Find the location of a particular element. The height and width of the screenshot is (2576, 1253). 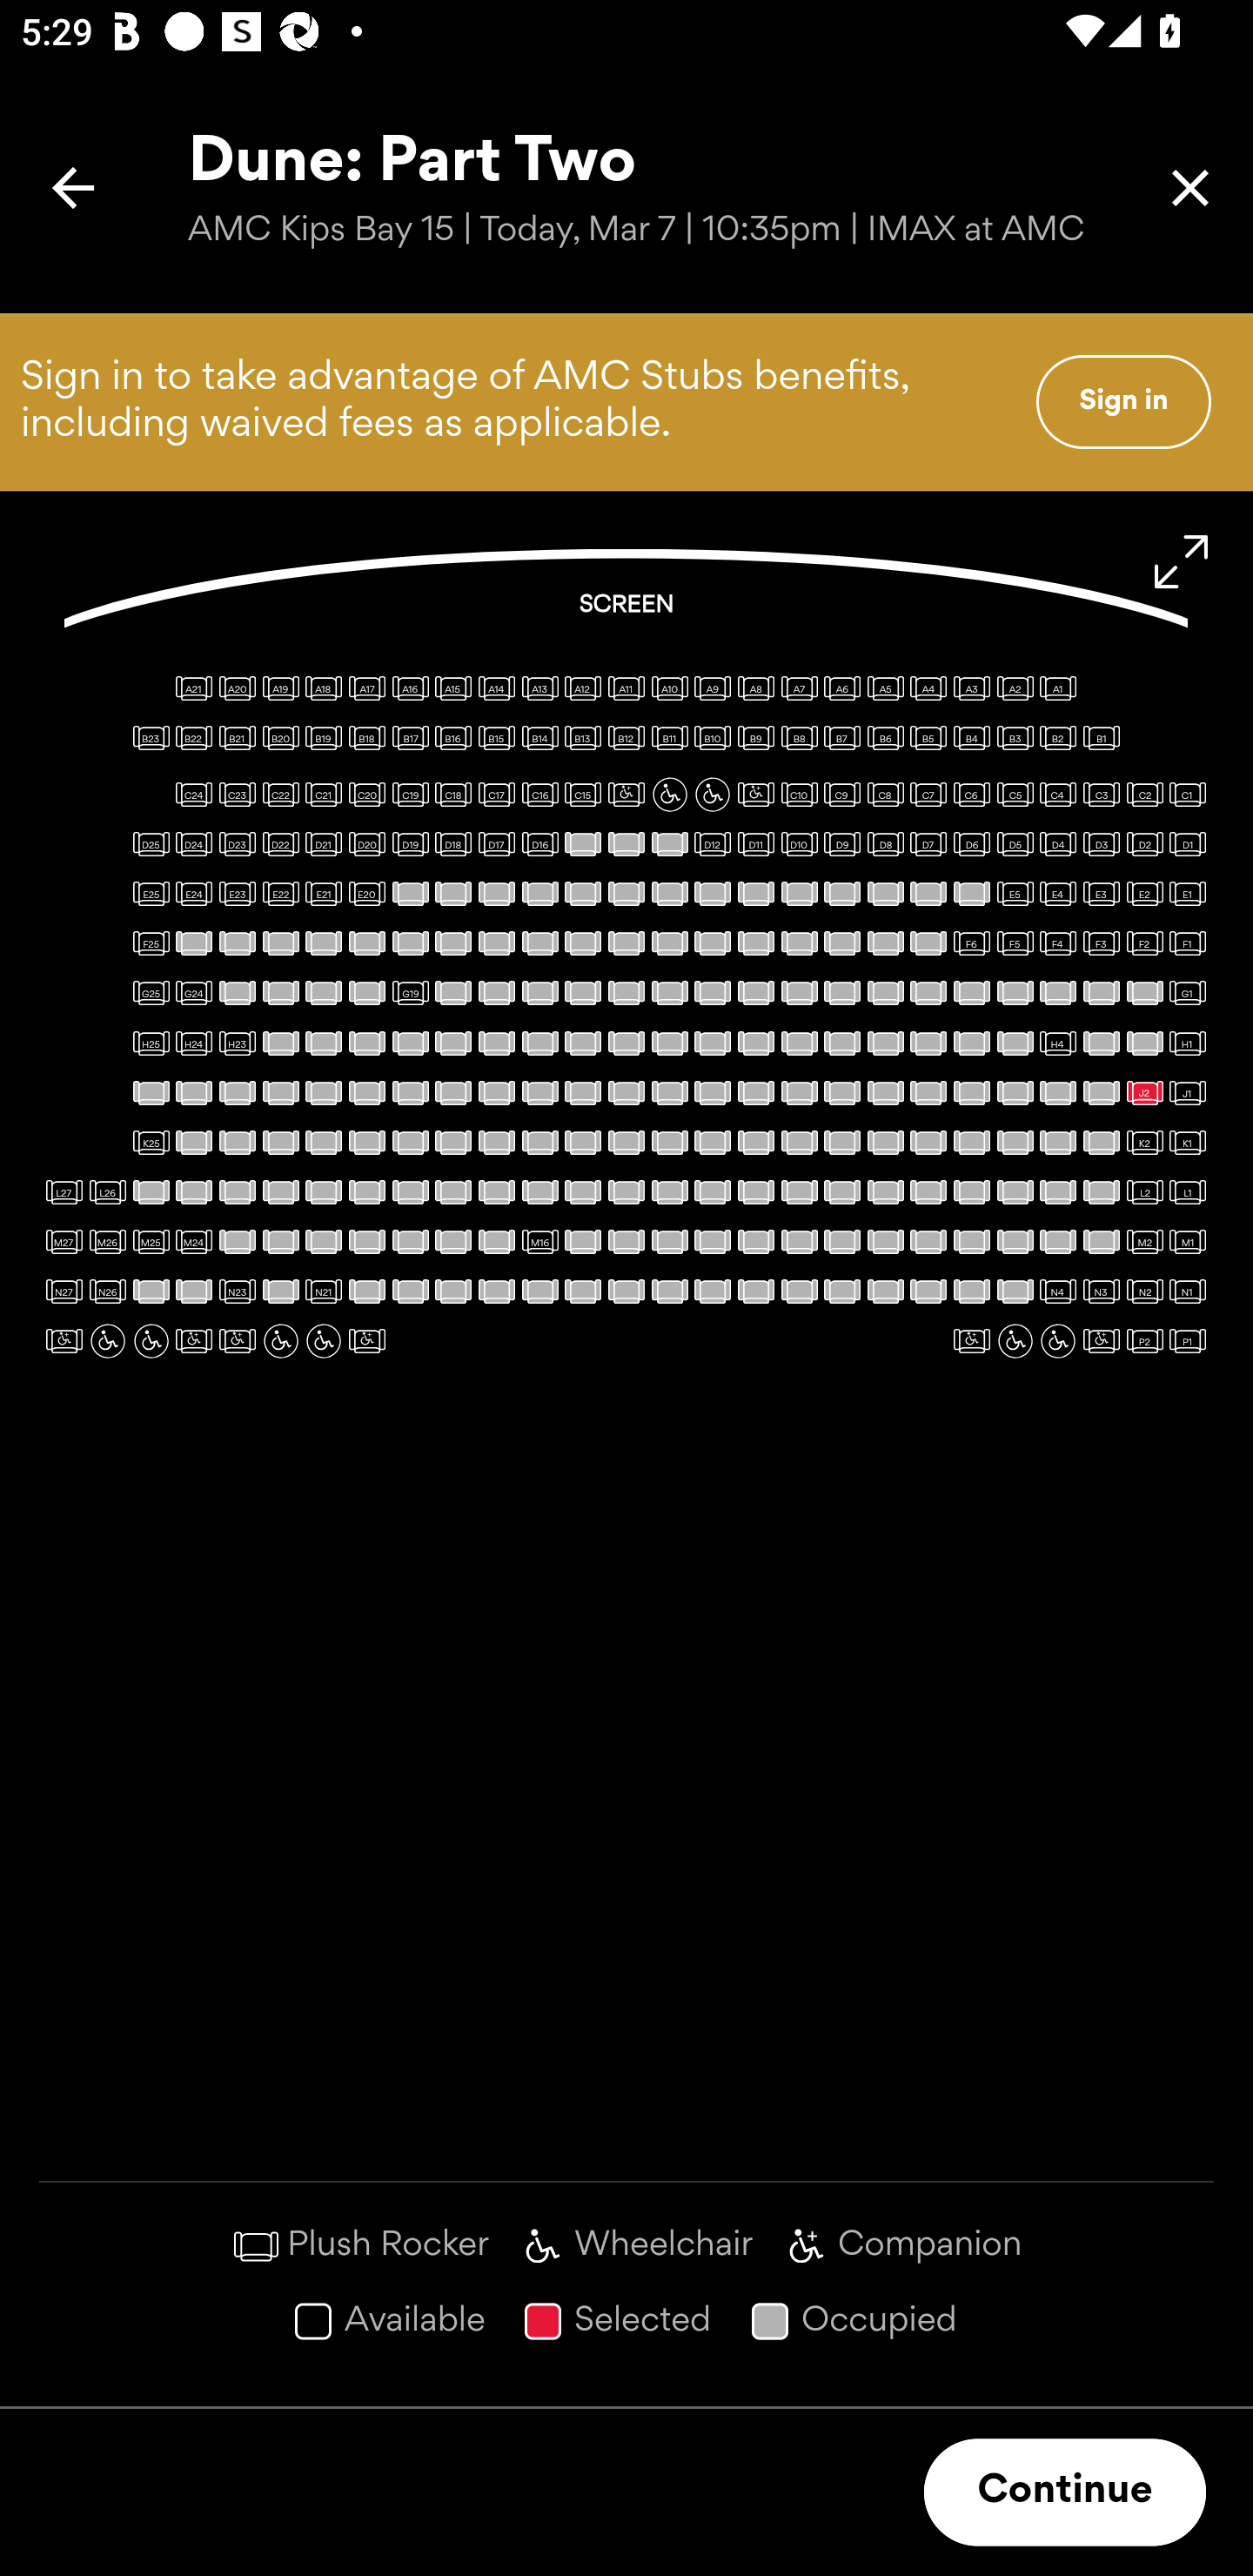

D19, Regular seat, available is located at coordinates (410, 843).